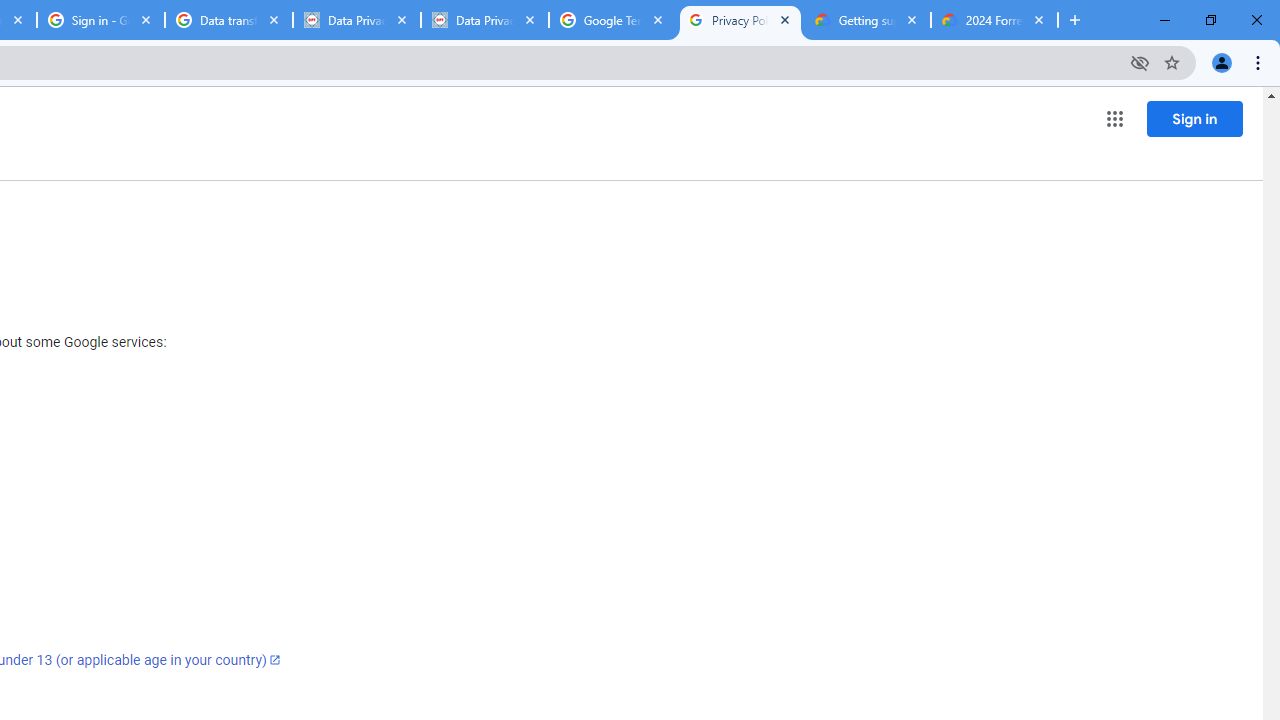 The width and height of the screenshot is (1280, 720). I want to click on Sign in, so click(1194, 118).